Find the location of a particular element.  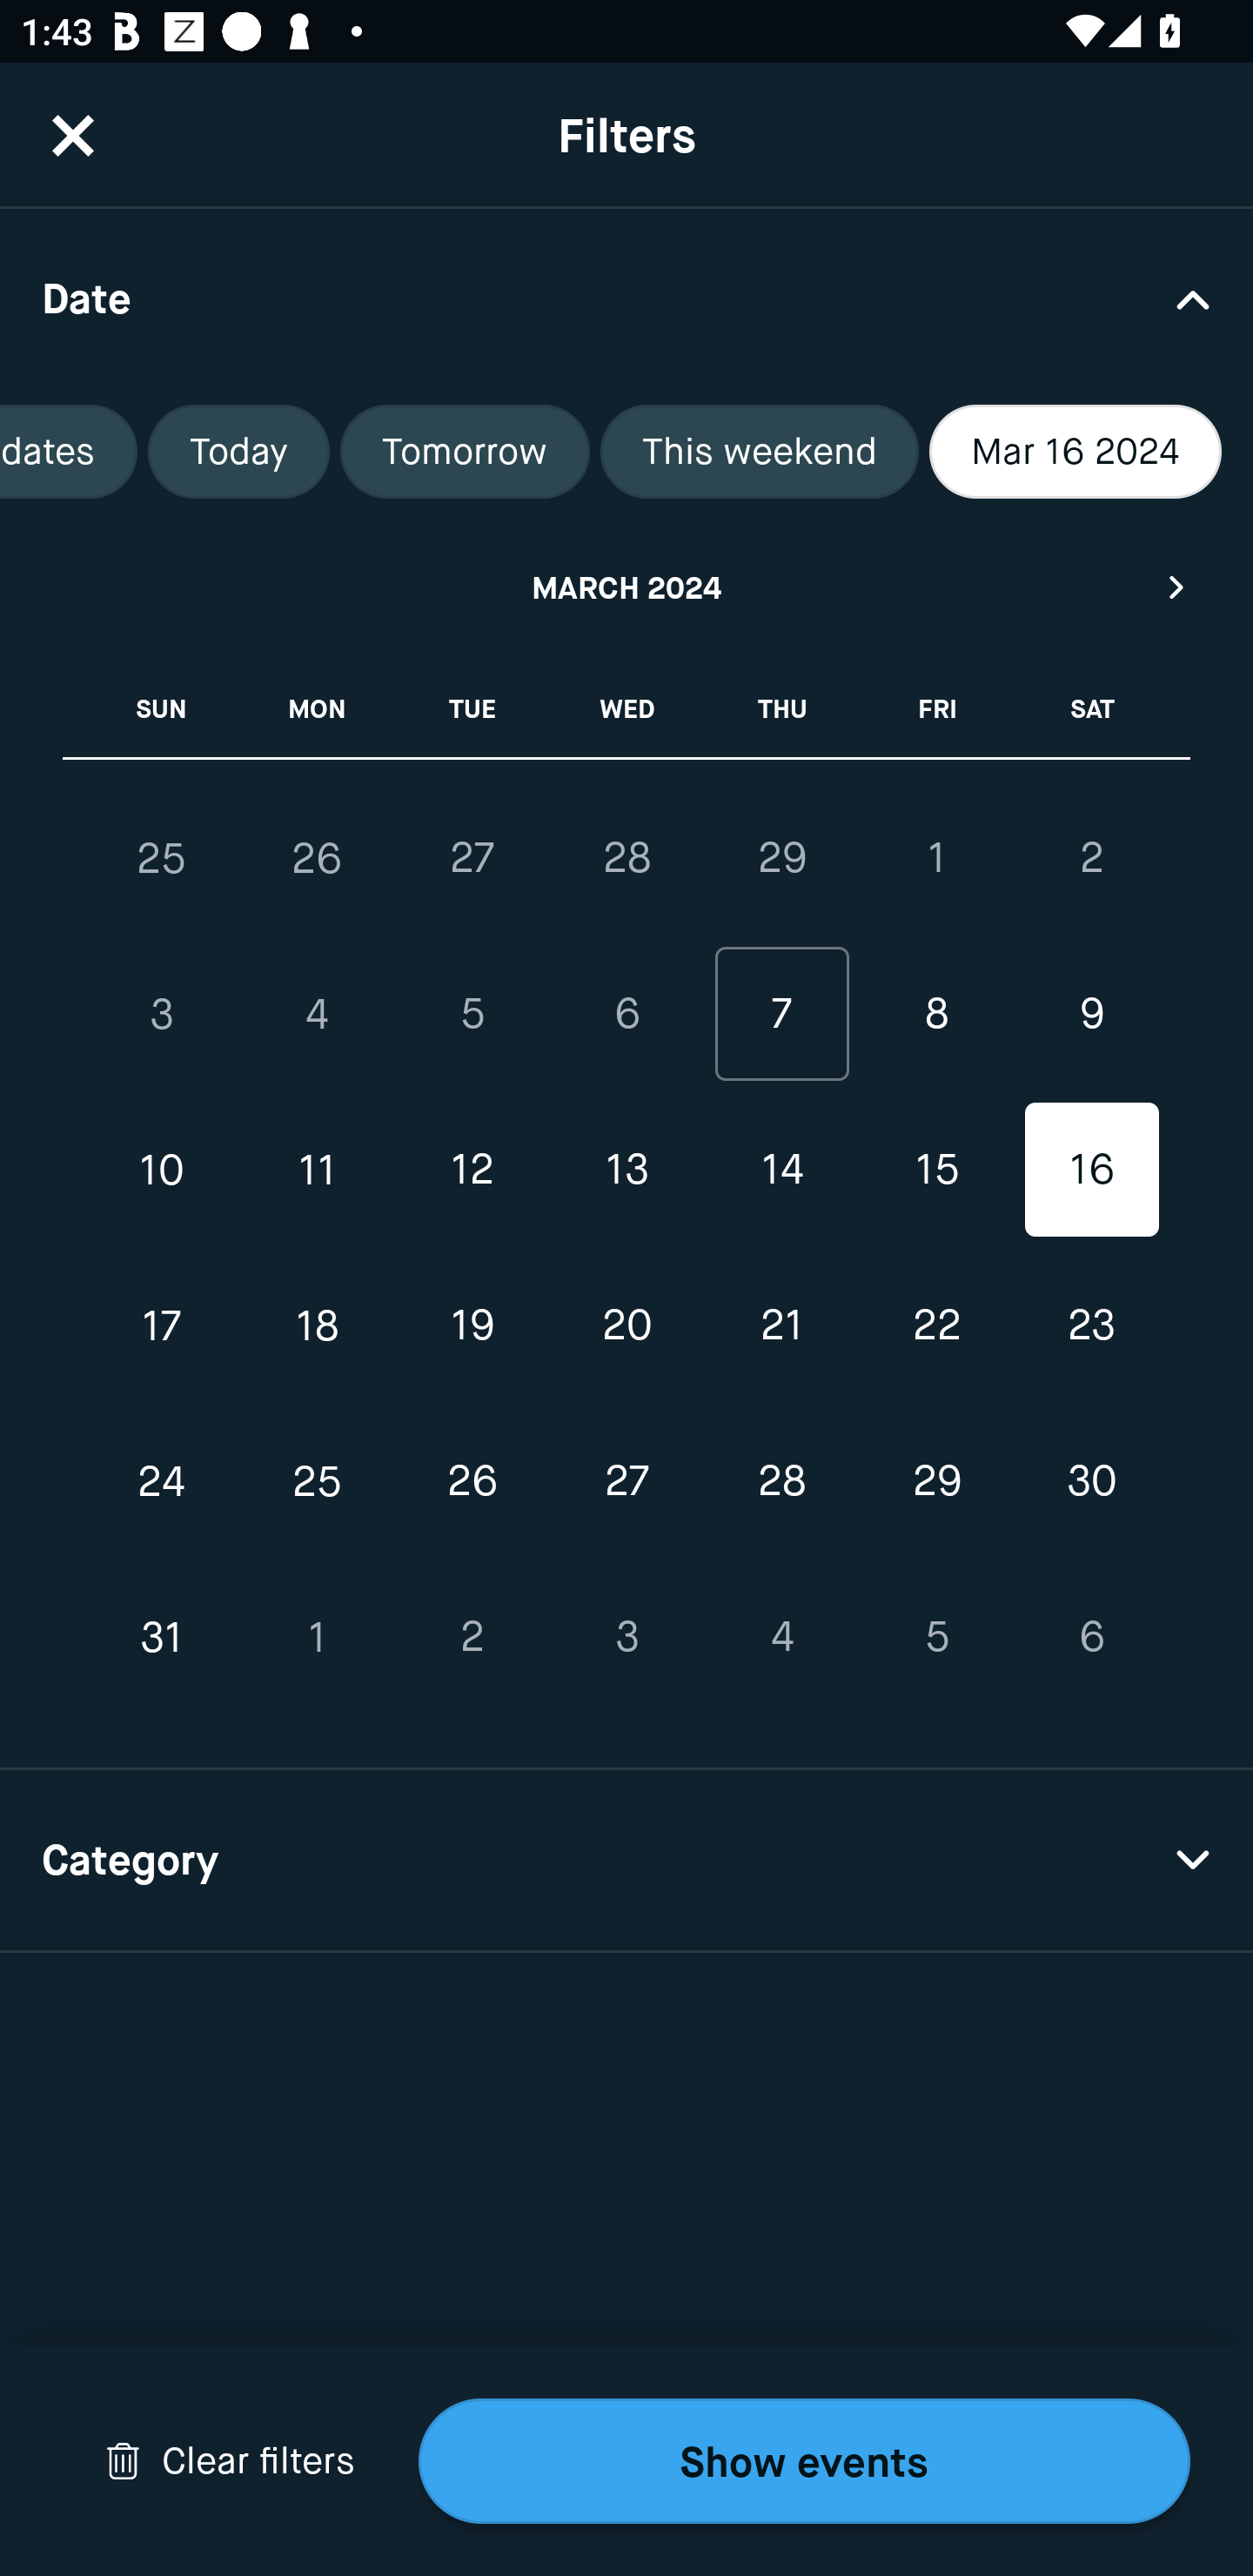

1 is located at coordinates (317, 1636).